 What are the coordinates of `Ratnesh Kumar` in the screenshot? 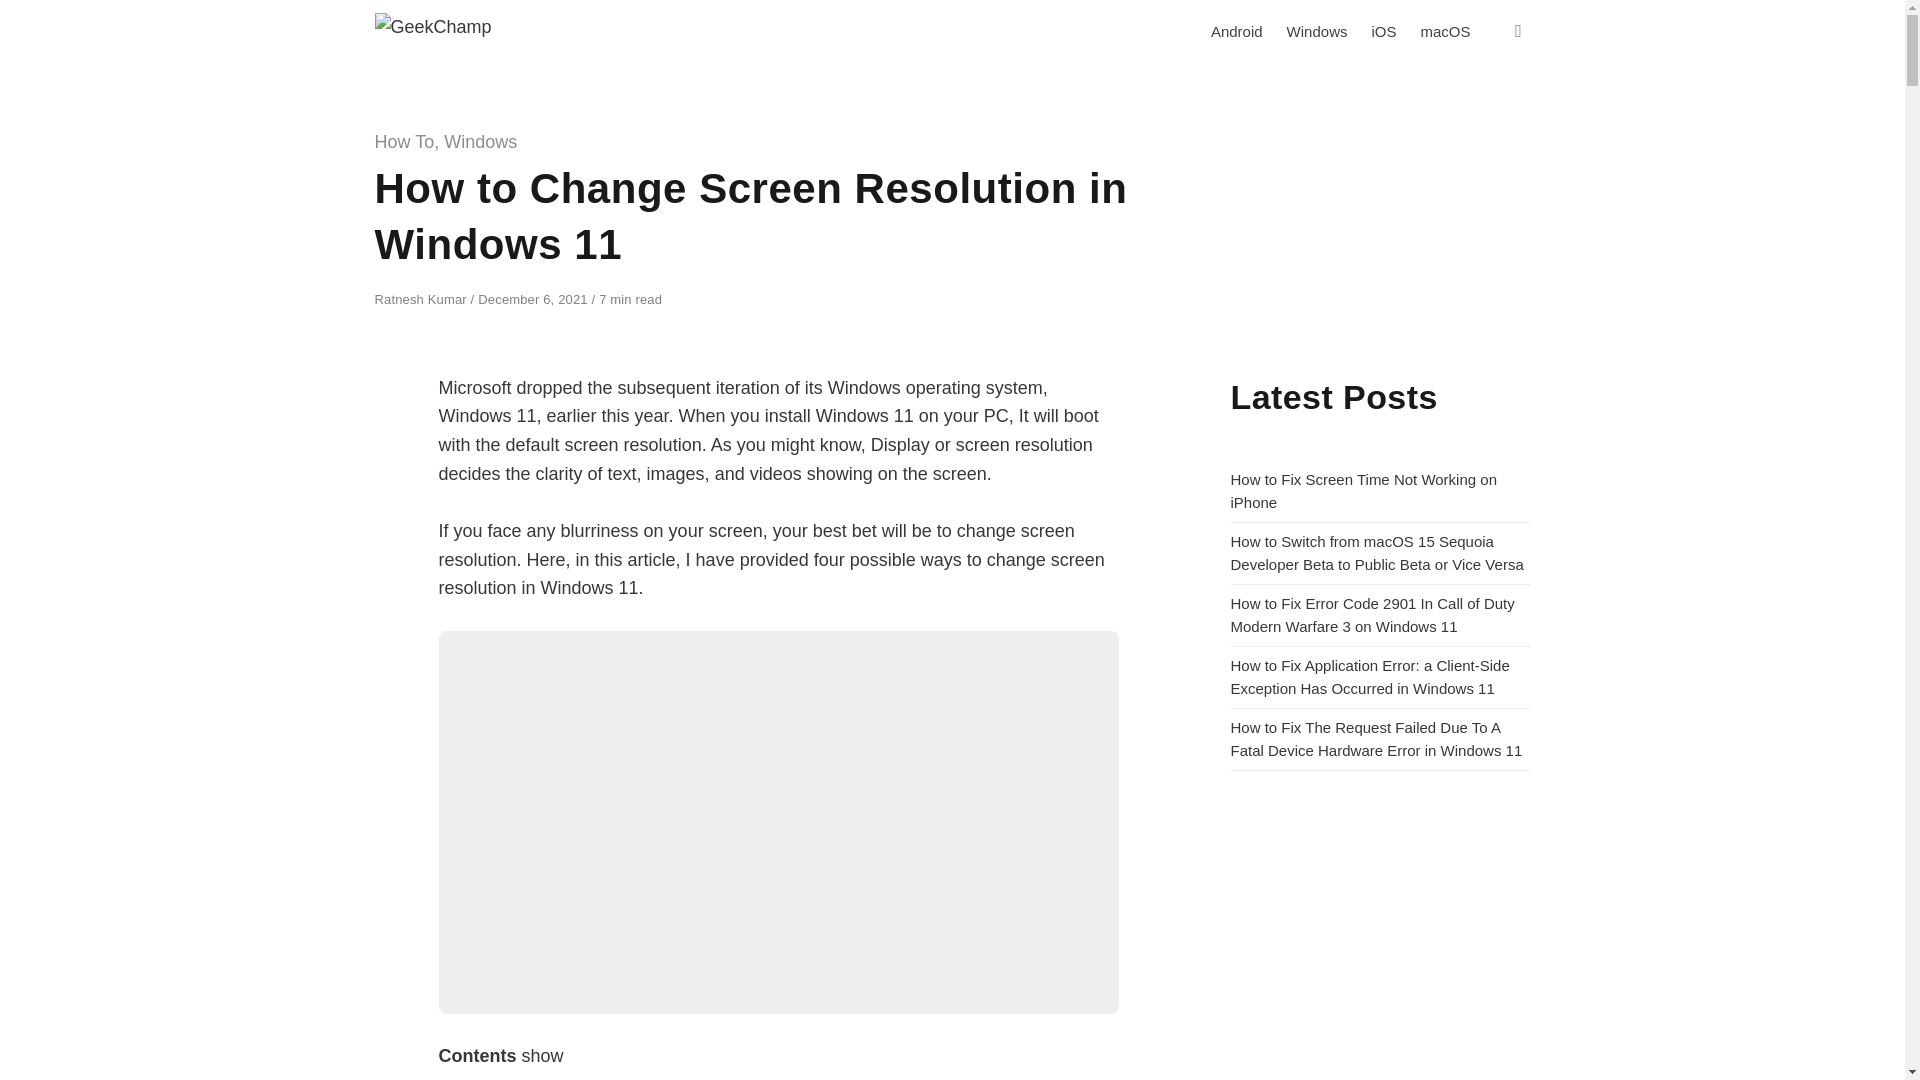 It's located at (422, 298).